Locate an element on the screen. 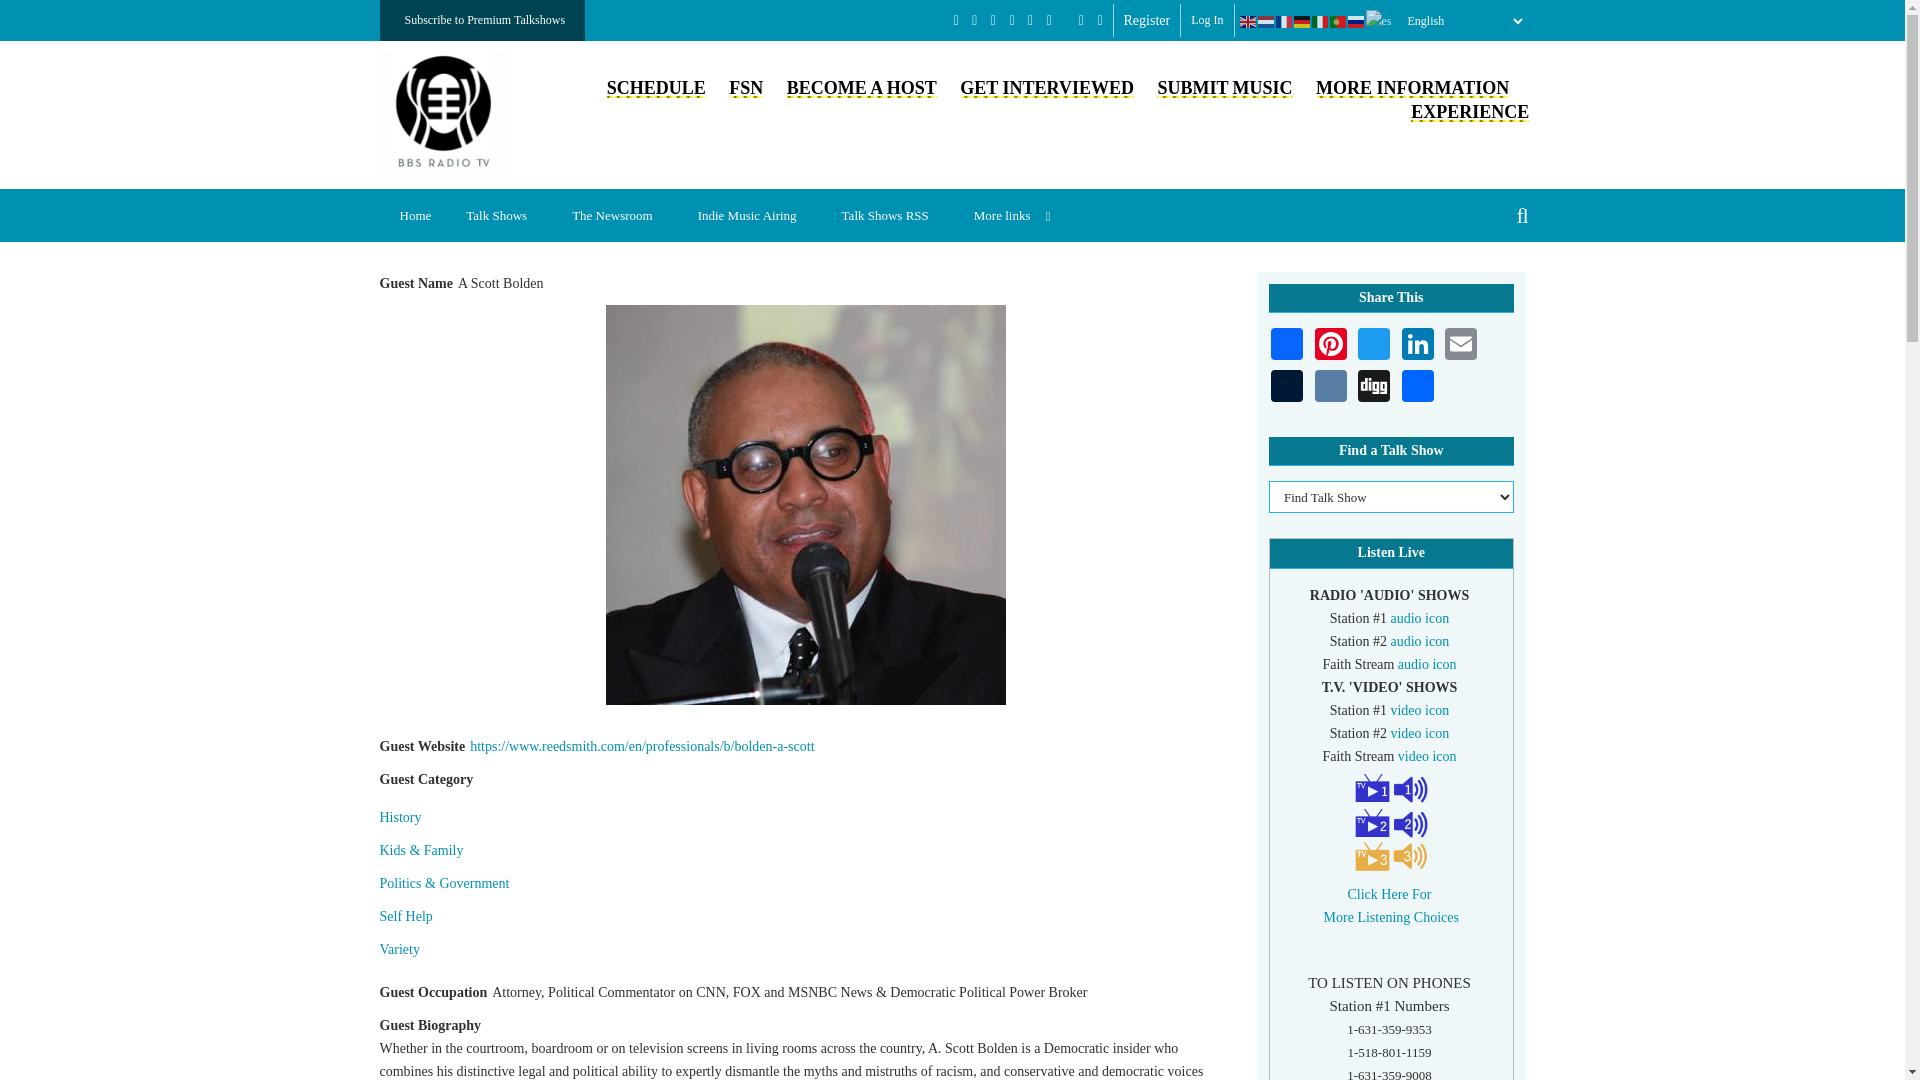 This screenshot has height=1080, width=1920. Subscribe to Premium Talkshows is located at coordinates (482, 20).